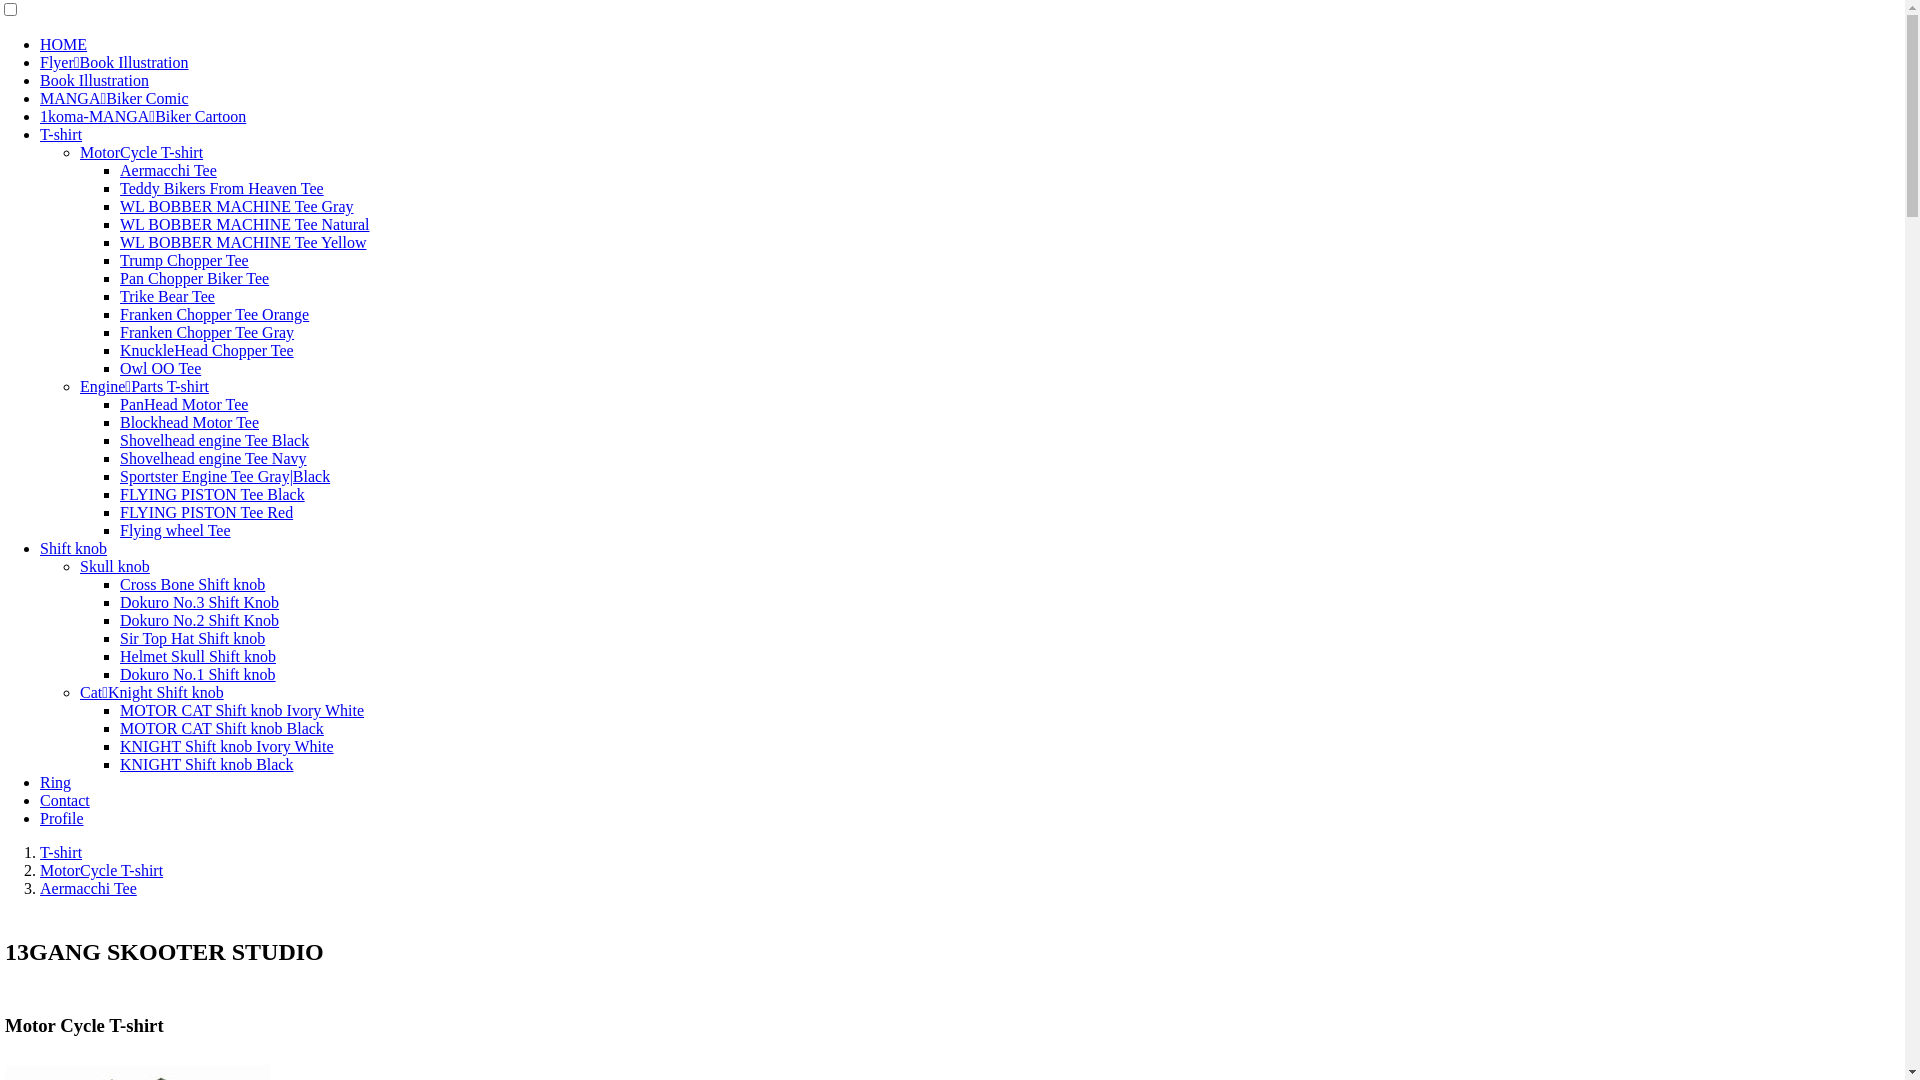 The image size is (1920, 1080). I want to click on Trike Bear Tee, so click(168, 296).